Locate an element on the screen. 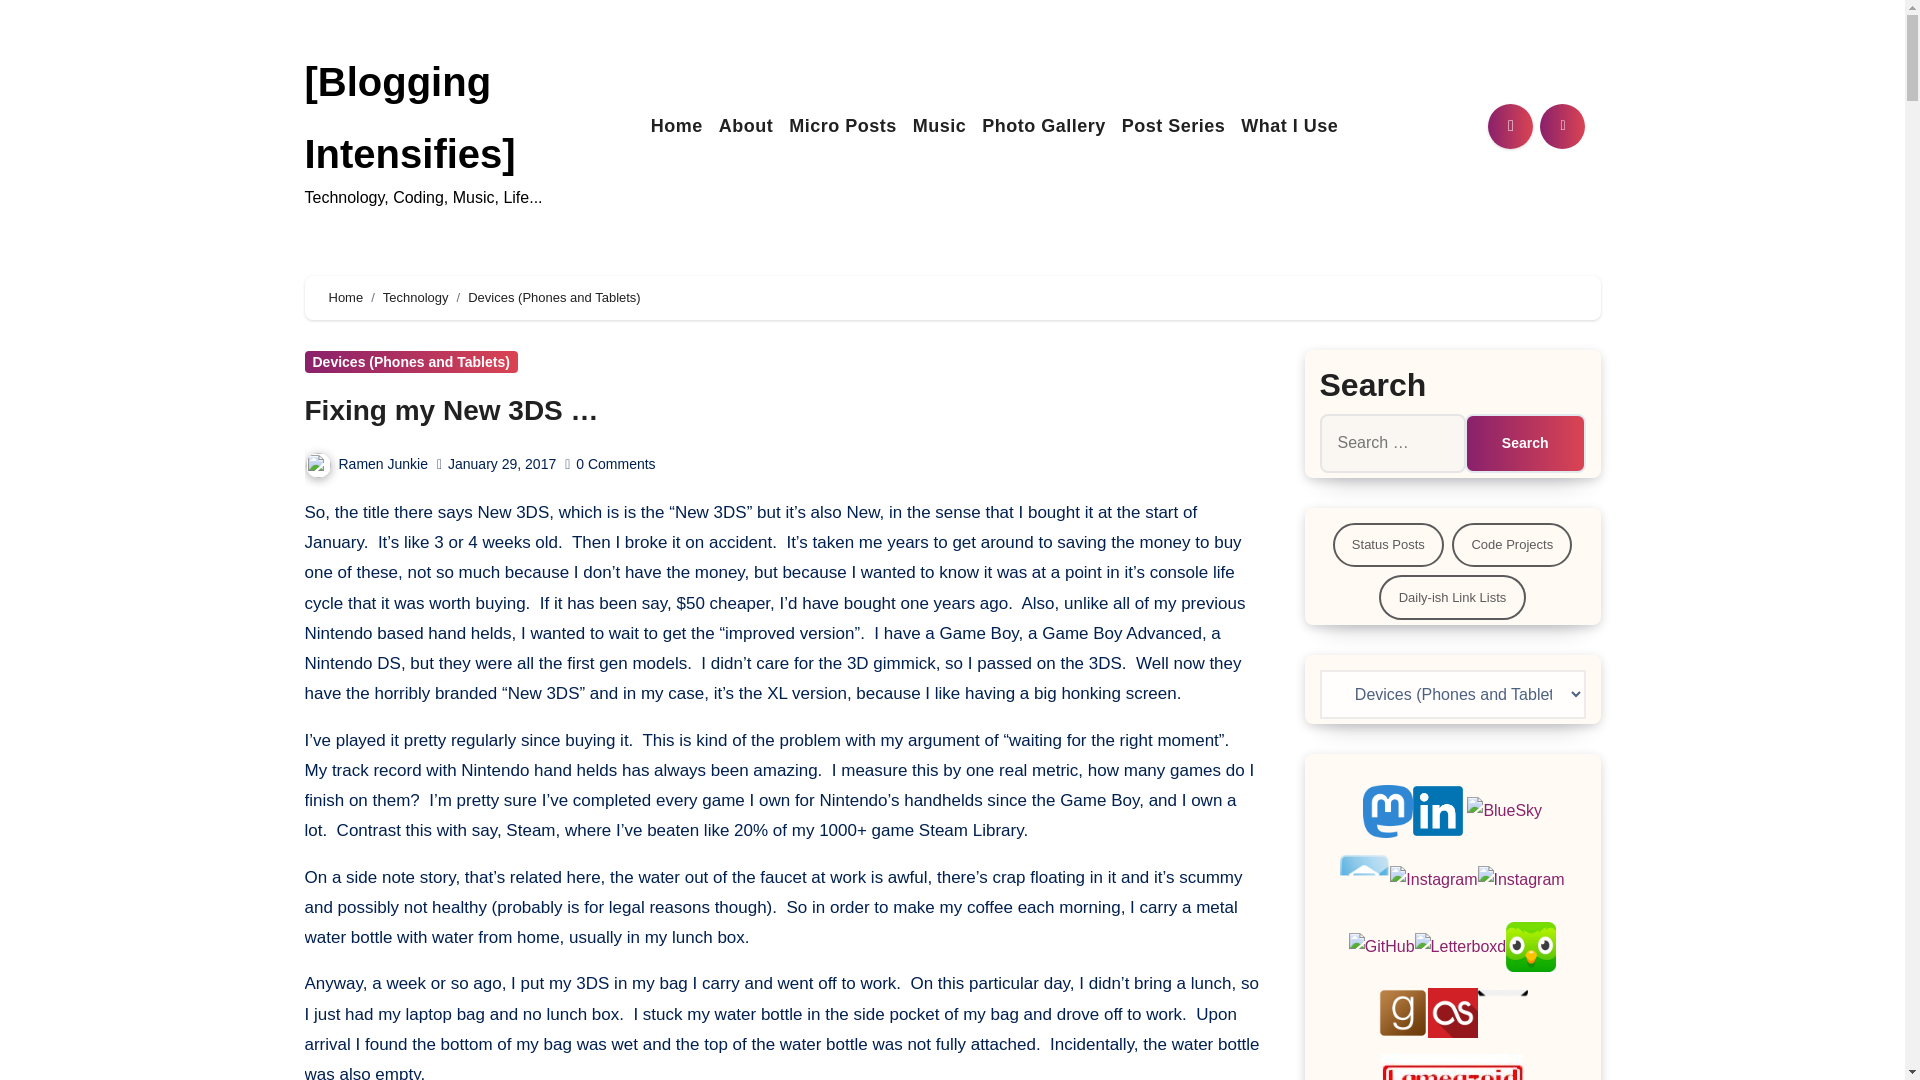 Image resolution: width=1920 pixels, height=1080 pixels. Ramen Junkie is located at coordinates (366, 463).